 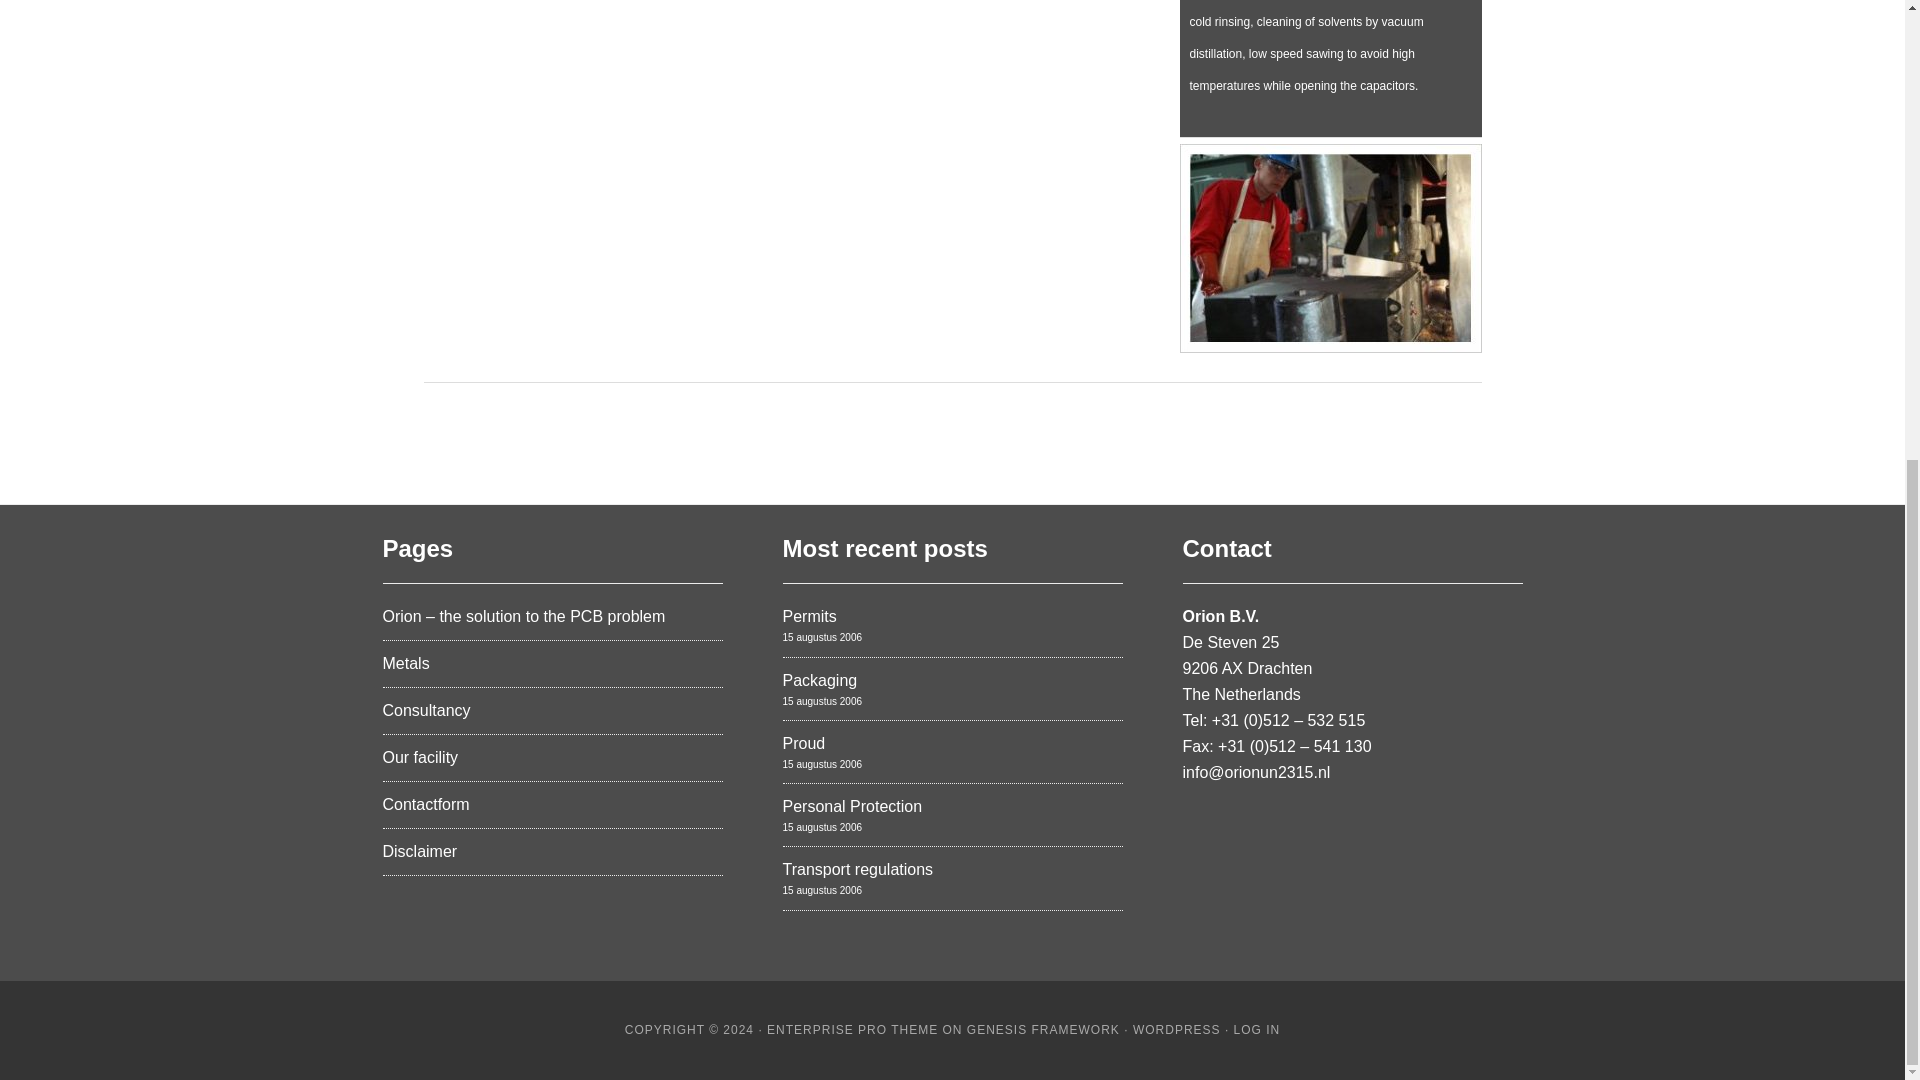 What do you see at coordinates (426, 710) in the screenshot?
I see `Consultancy` at bounding box center [426, 710].